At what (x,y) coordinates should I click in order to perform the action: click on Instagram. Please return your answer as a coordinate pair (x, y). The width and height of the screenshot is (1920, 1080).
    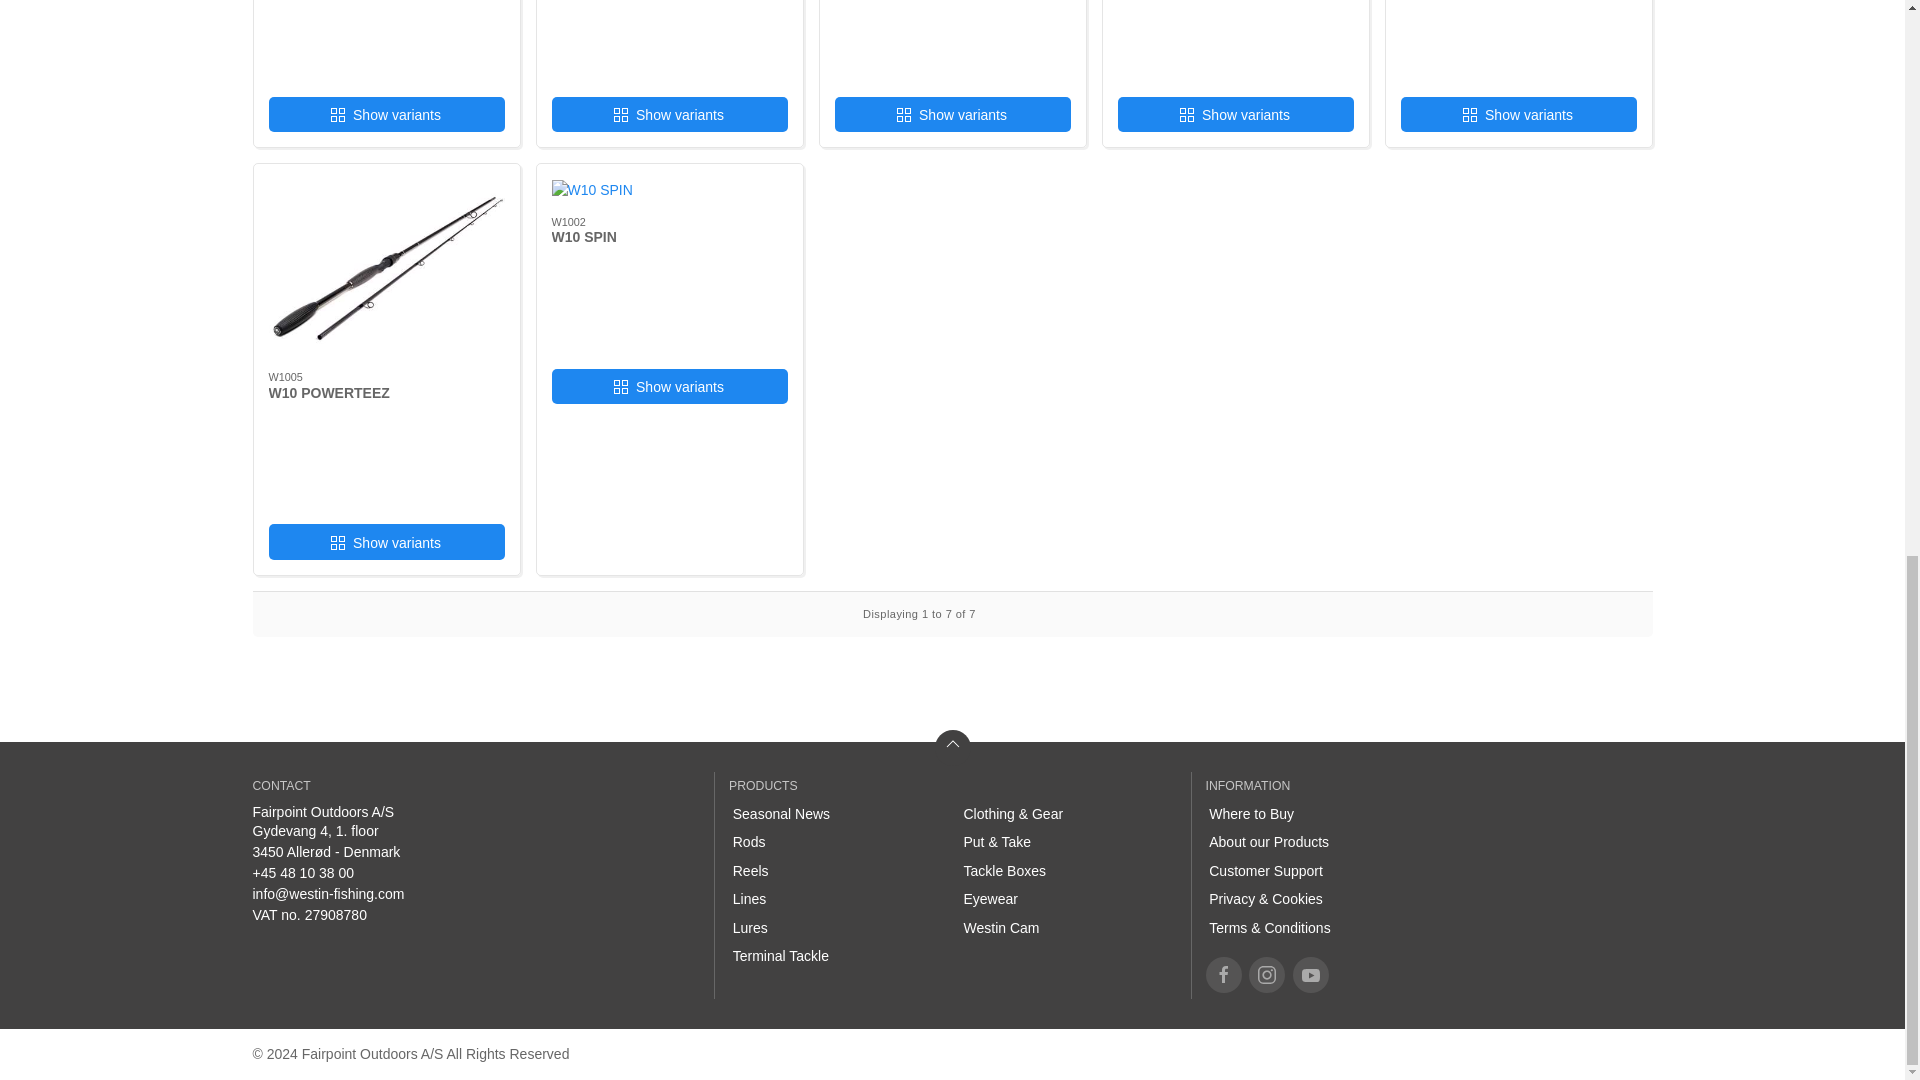
    Looking at the image, I should click on (1266, 974).